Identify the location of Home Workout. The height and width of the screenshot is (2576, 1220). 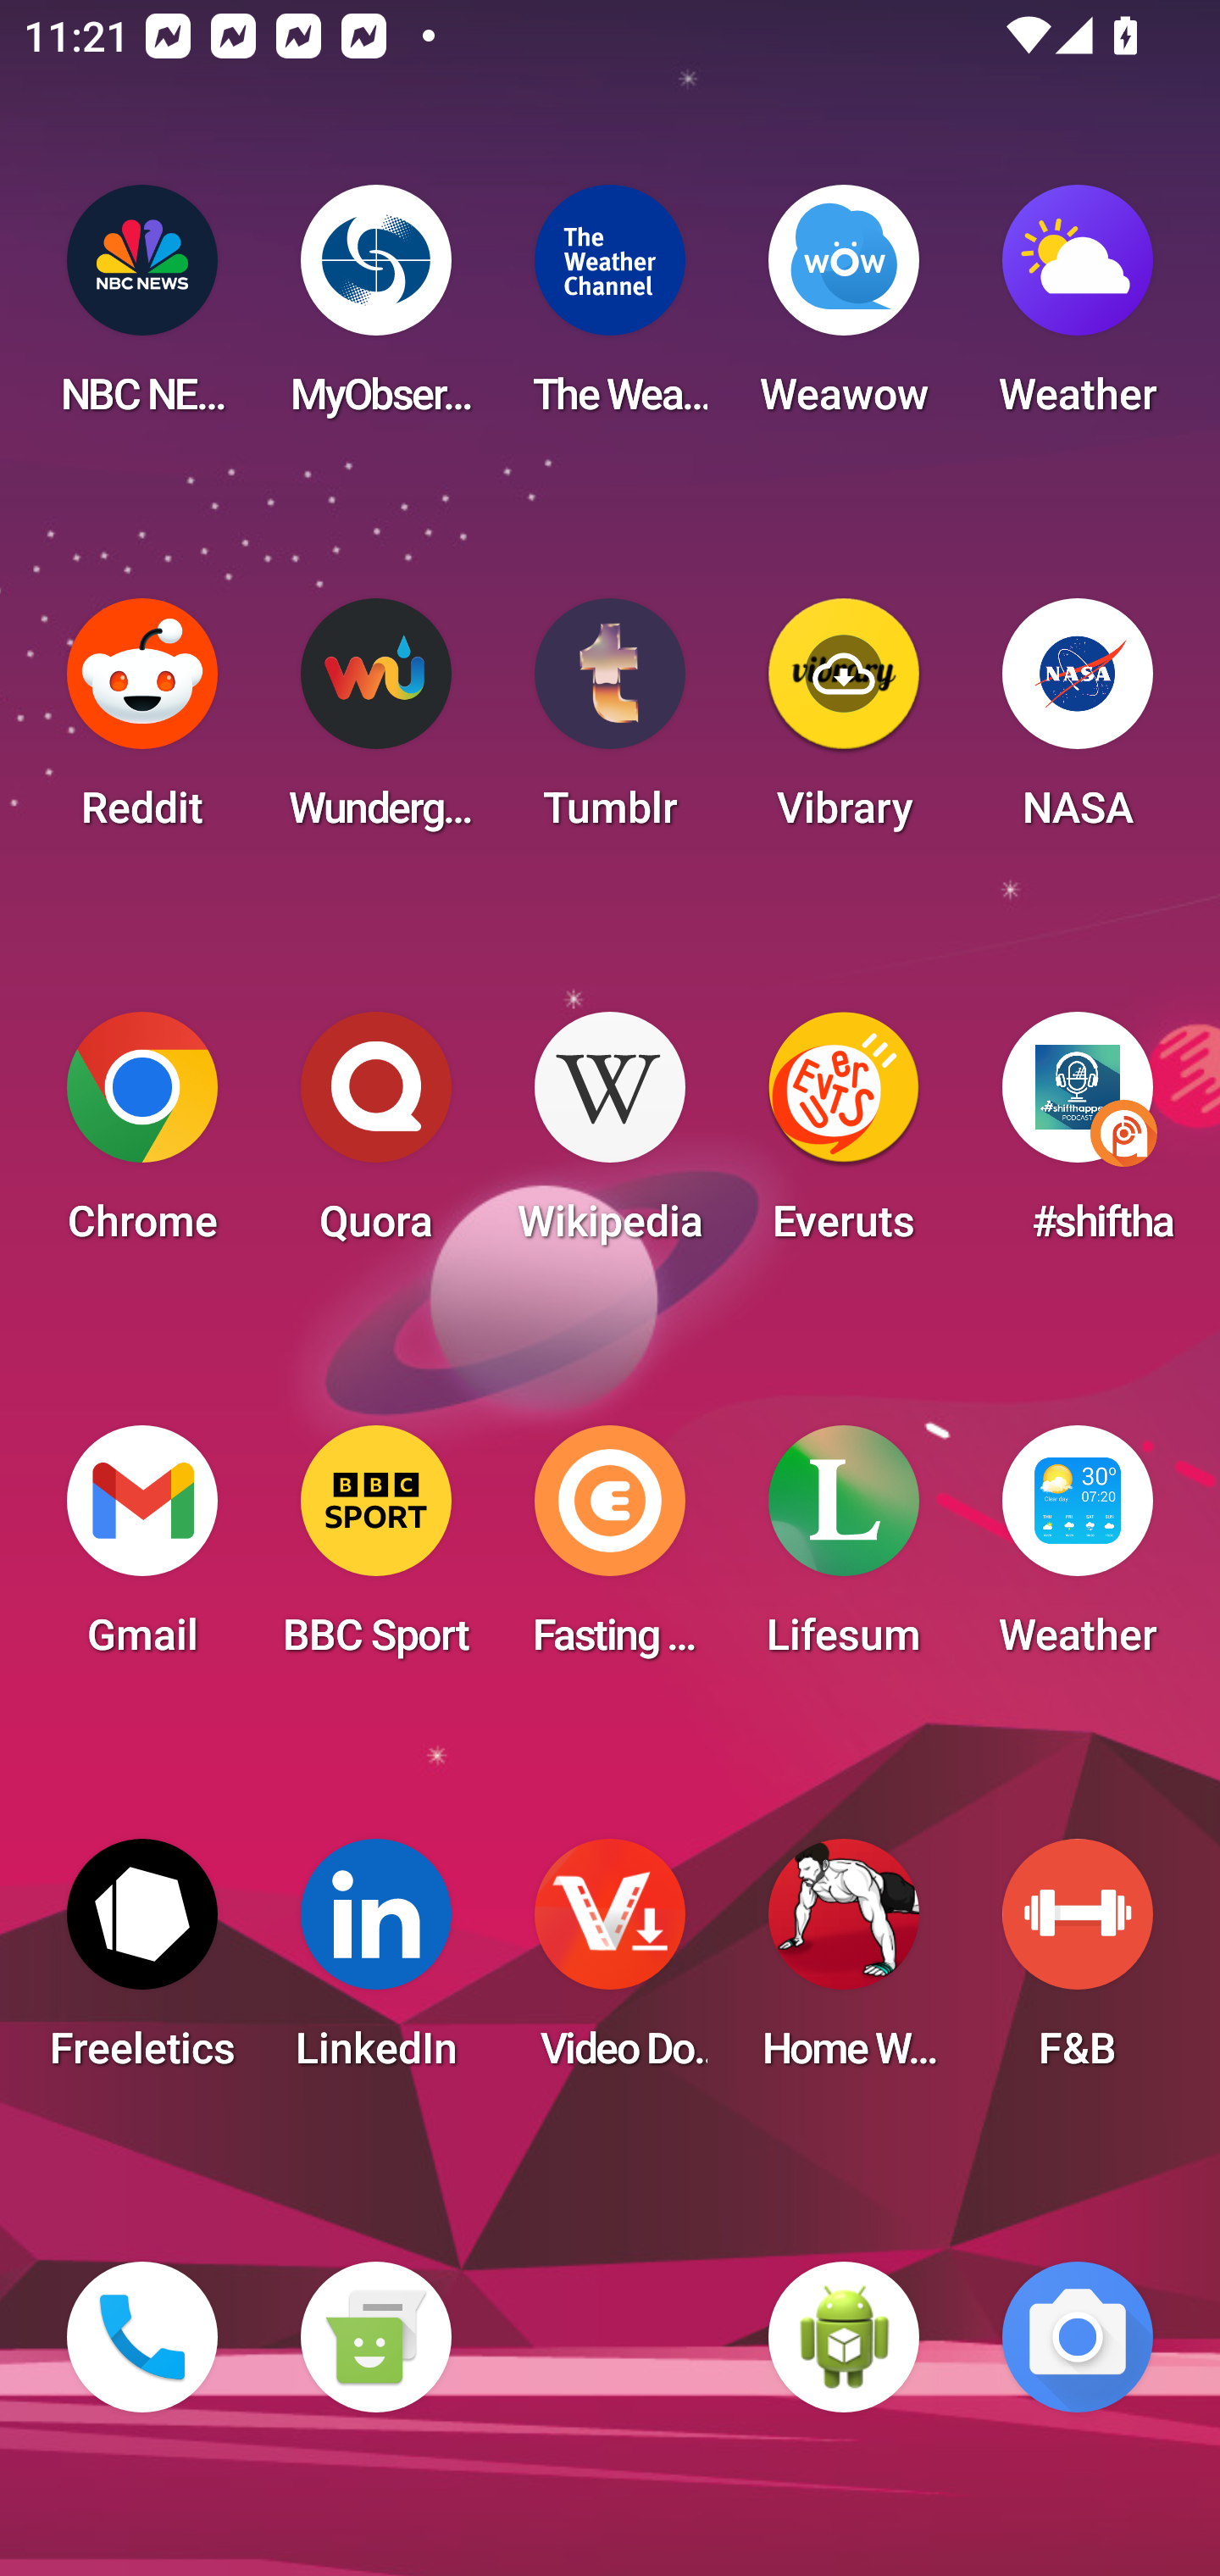
(844, 1964).